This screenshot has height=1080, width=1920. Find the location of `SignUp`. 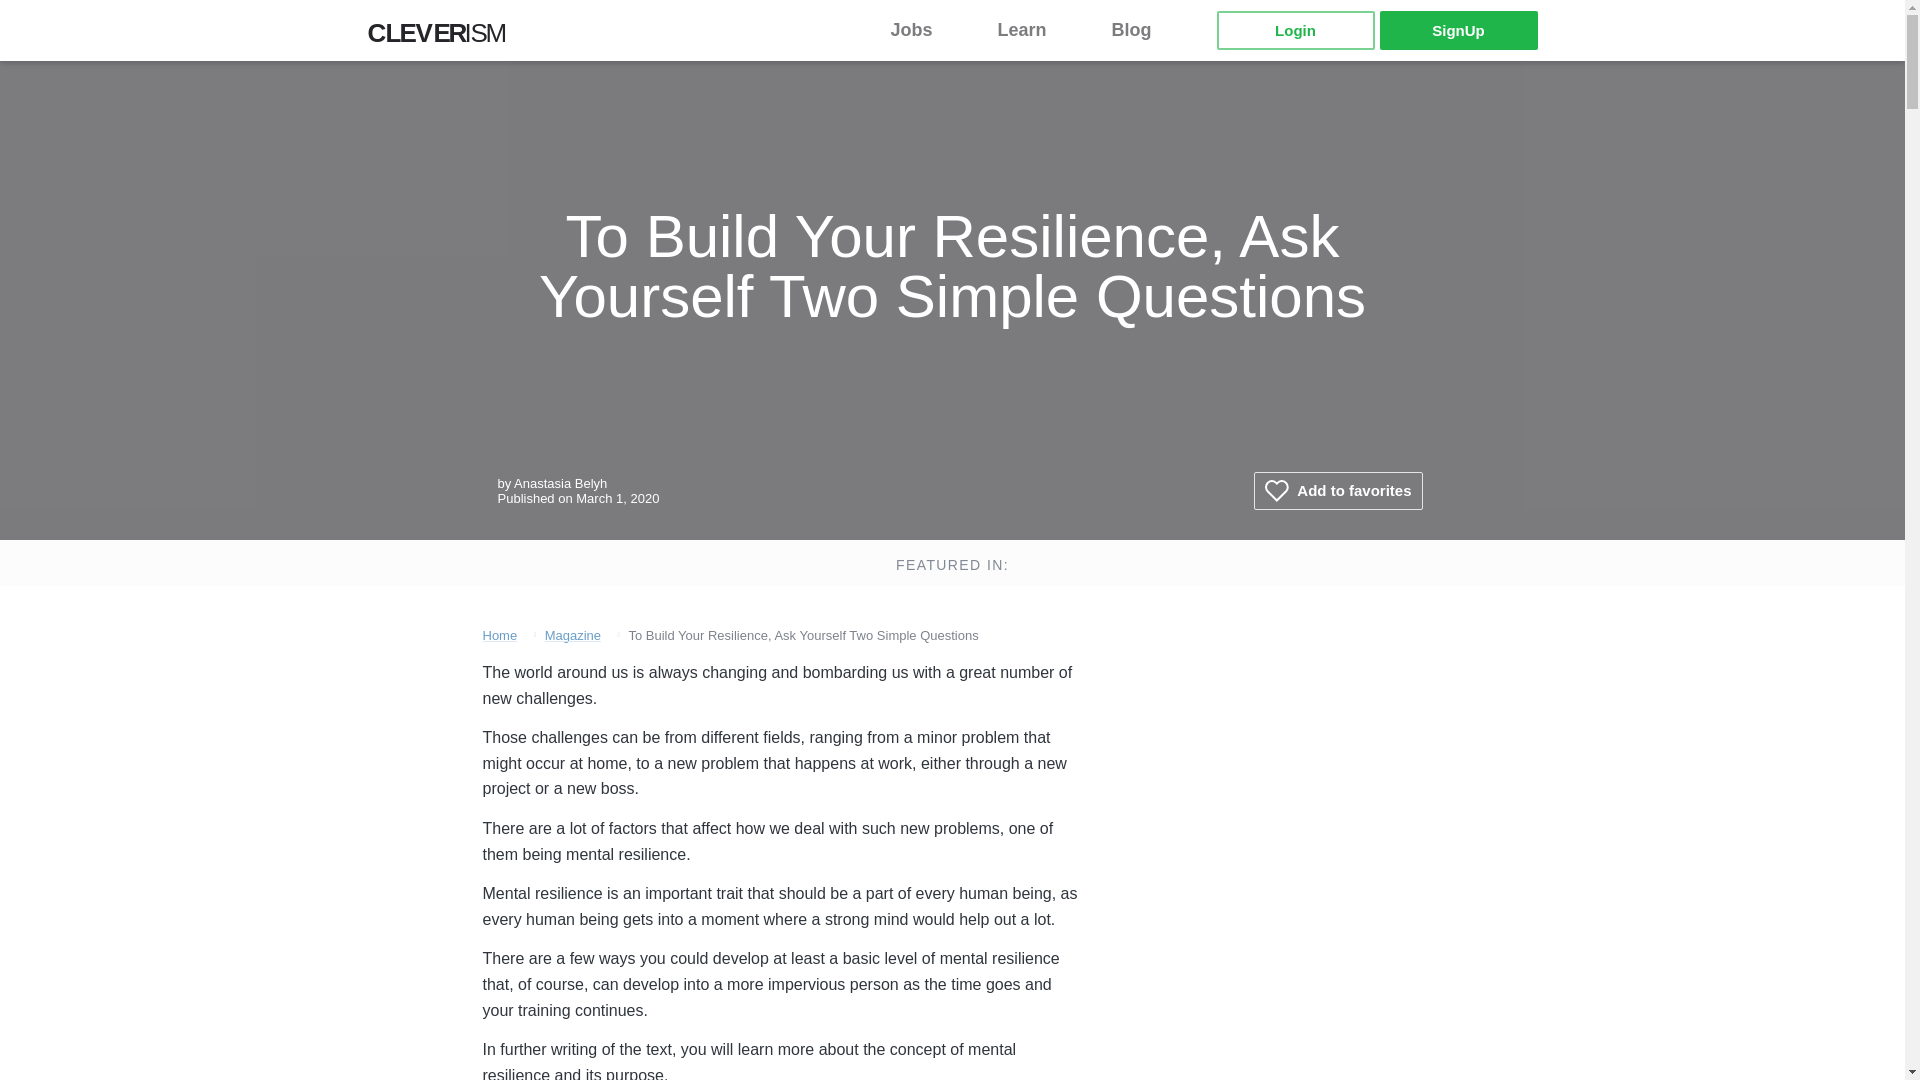

SignUp is located at coordinates (1458, 30).